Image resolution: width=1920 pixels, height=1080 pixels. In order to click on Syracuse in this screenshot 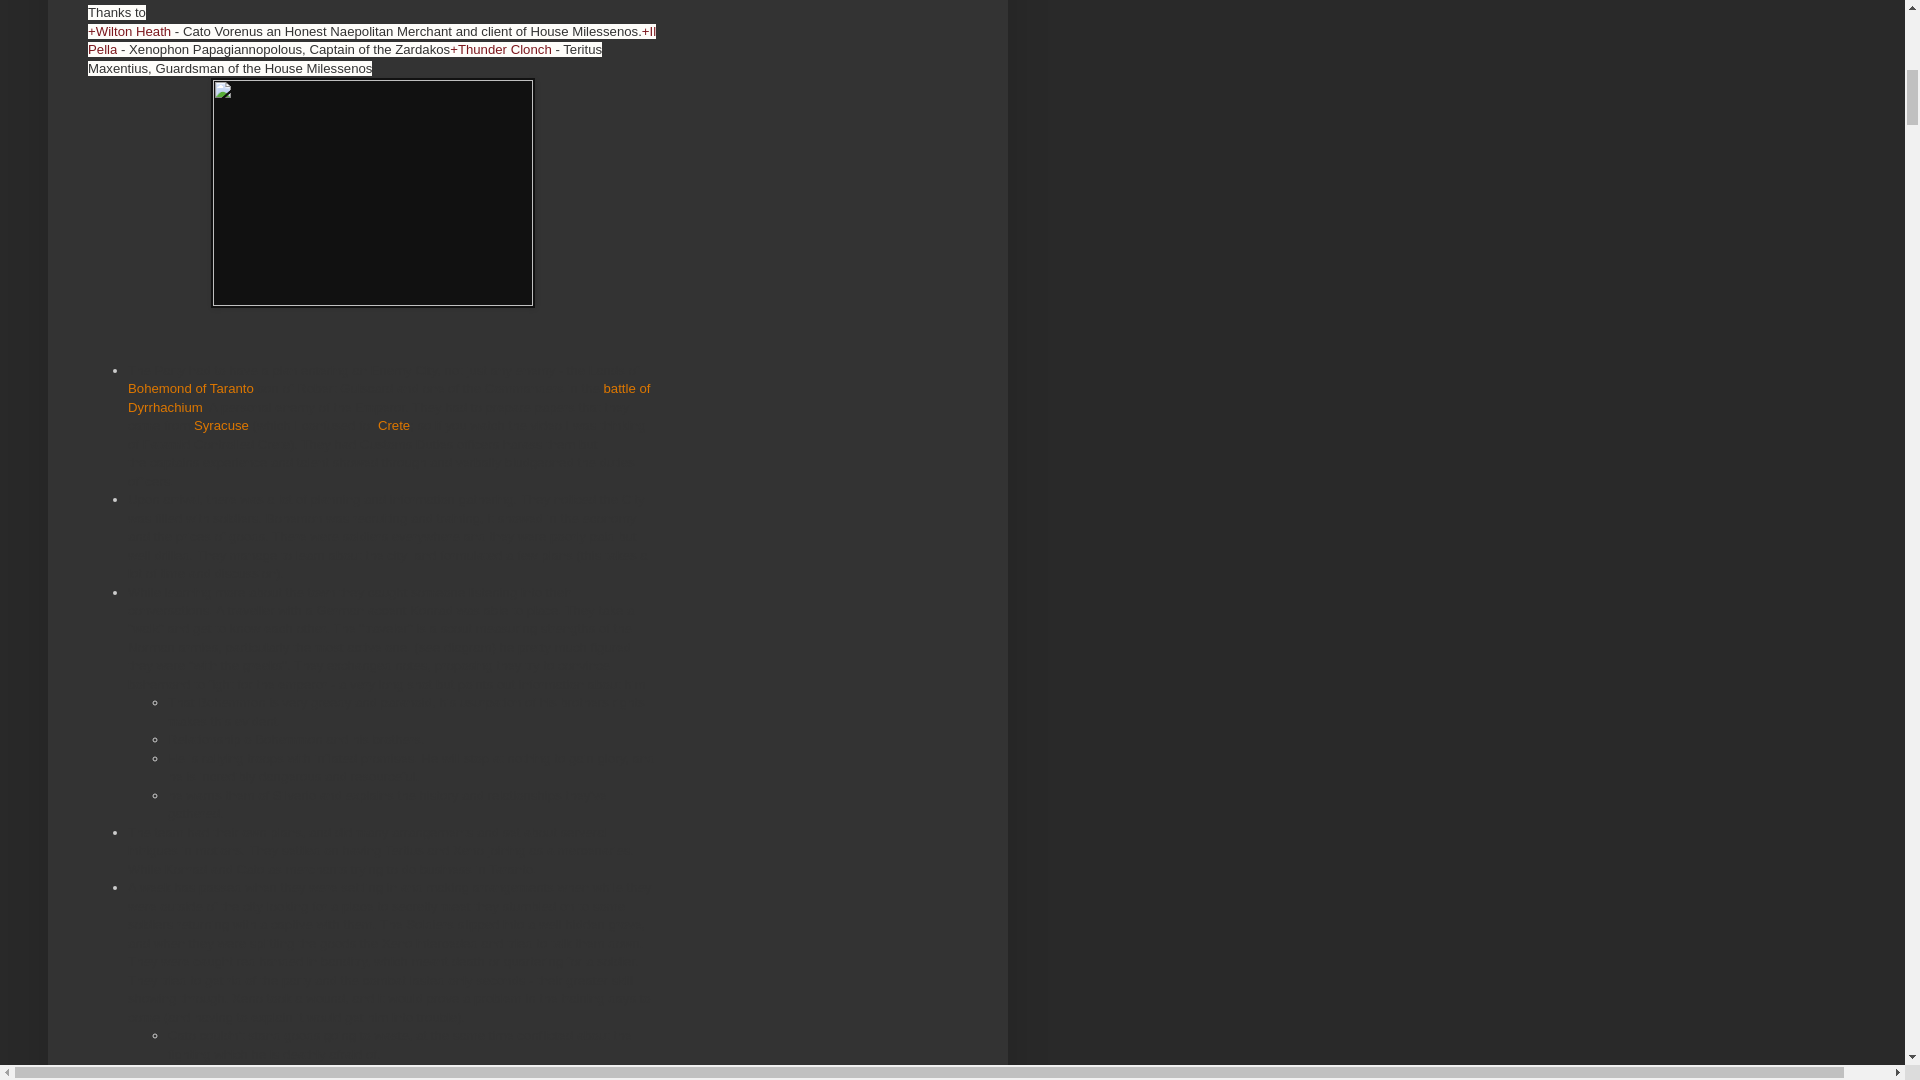, I will do `click(221, 425)`.